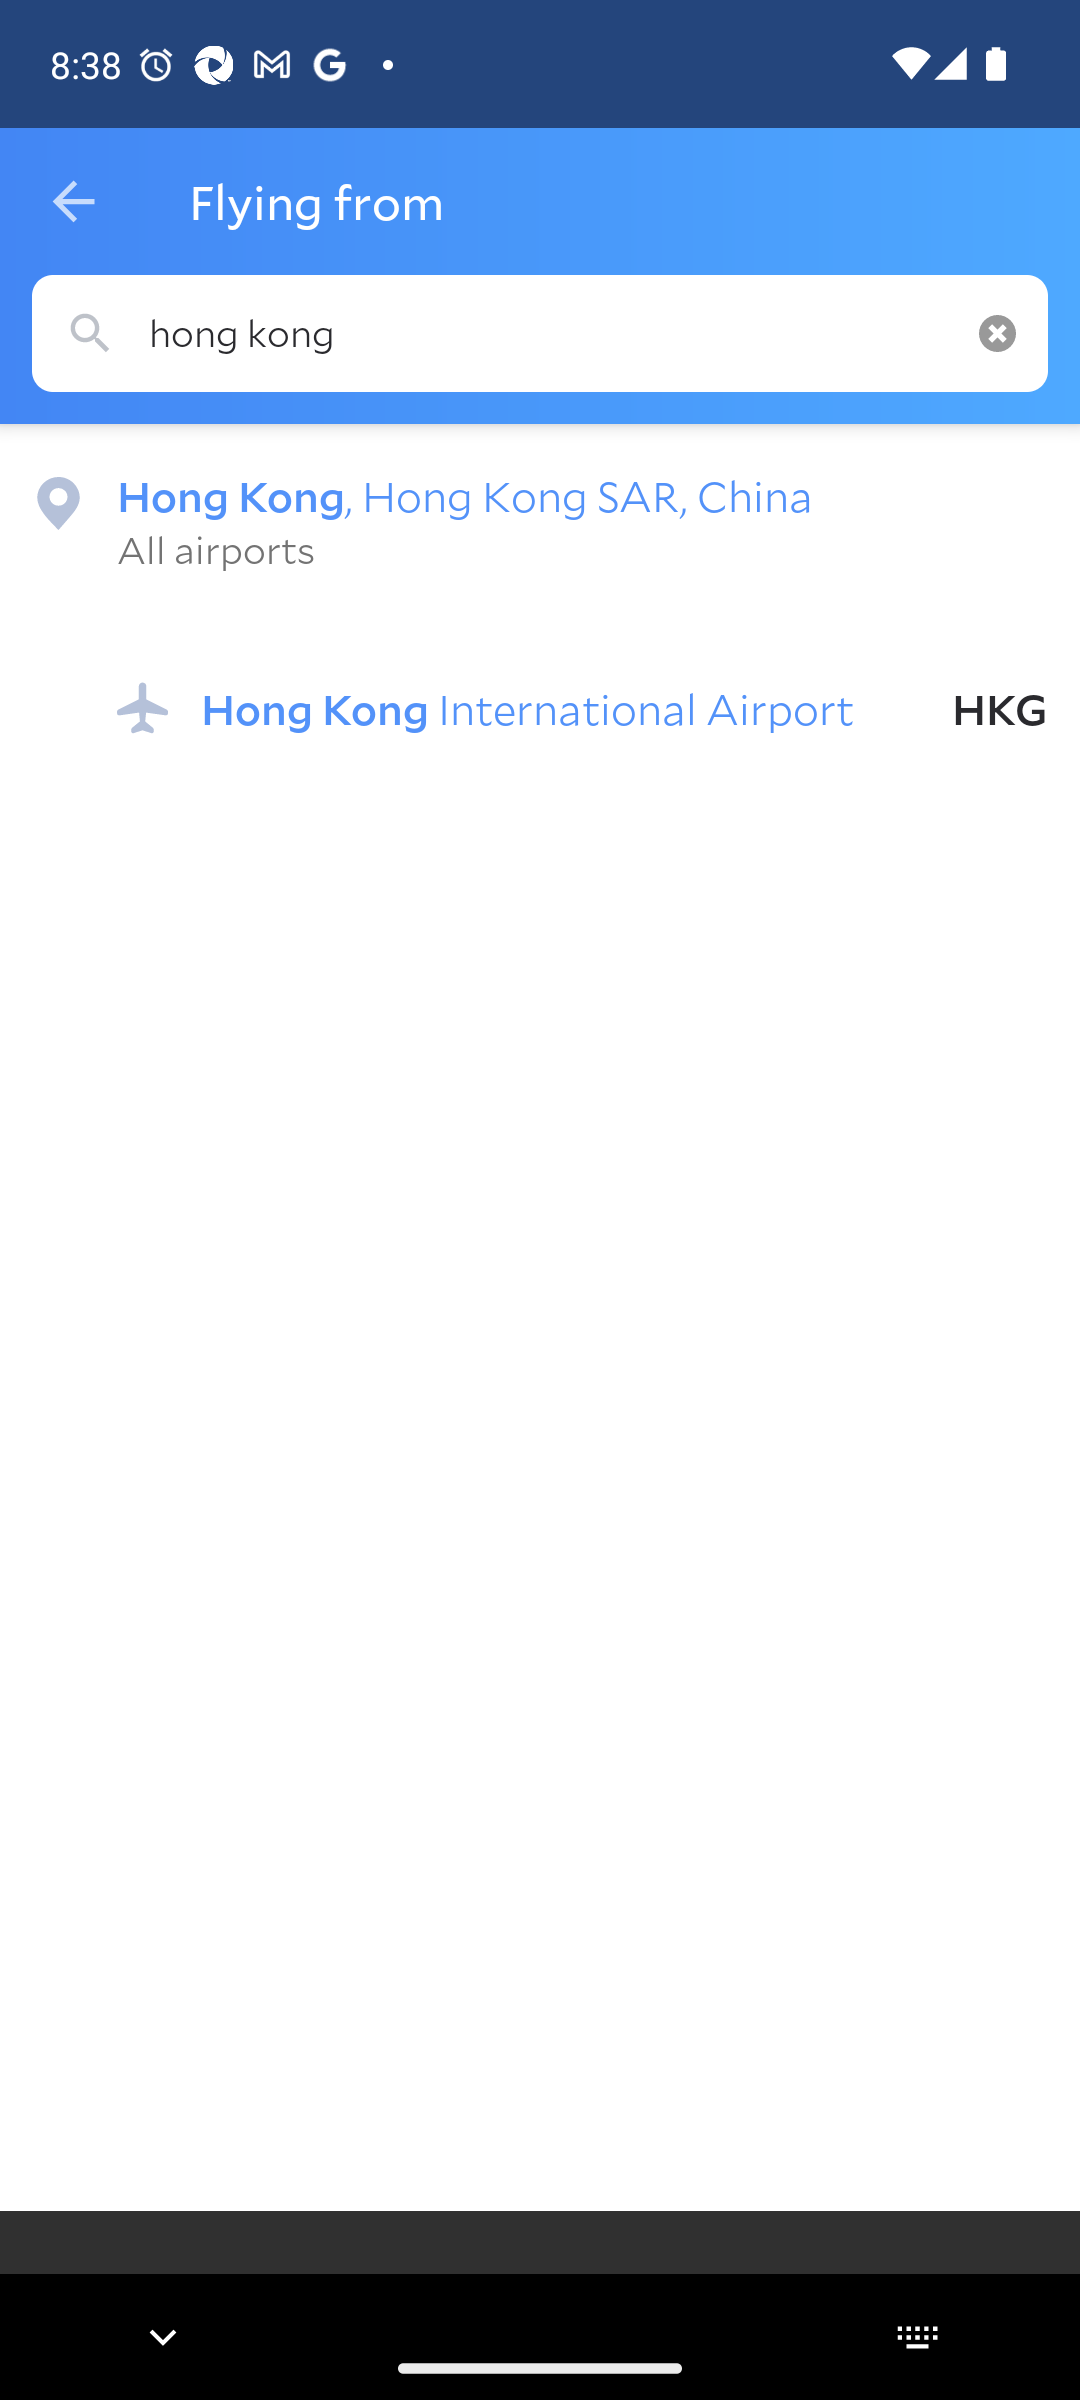 The height and width of the screenshot is (2400, 1080). Describe the element at coordinates (540, 334) in the screenshot. I see `hong kong` at that location.